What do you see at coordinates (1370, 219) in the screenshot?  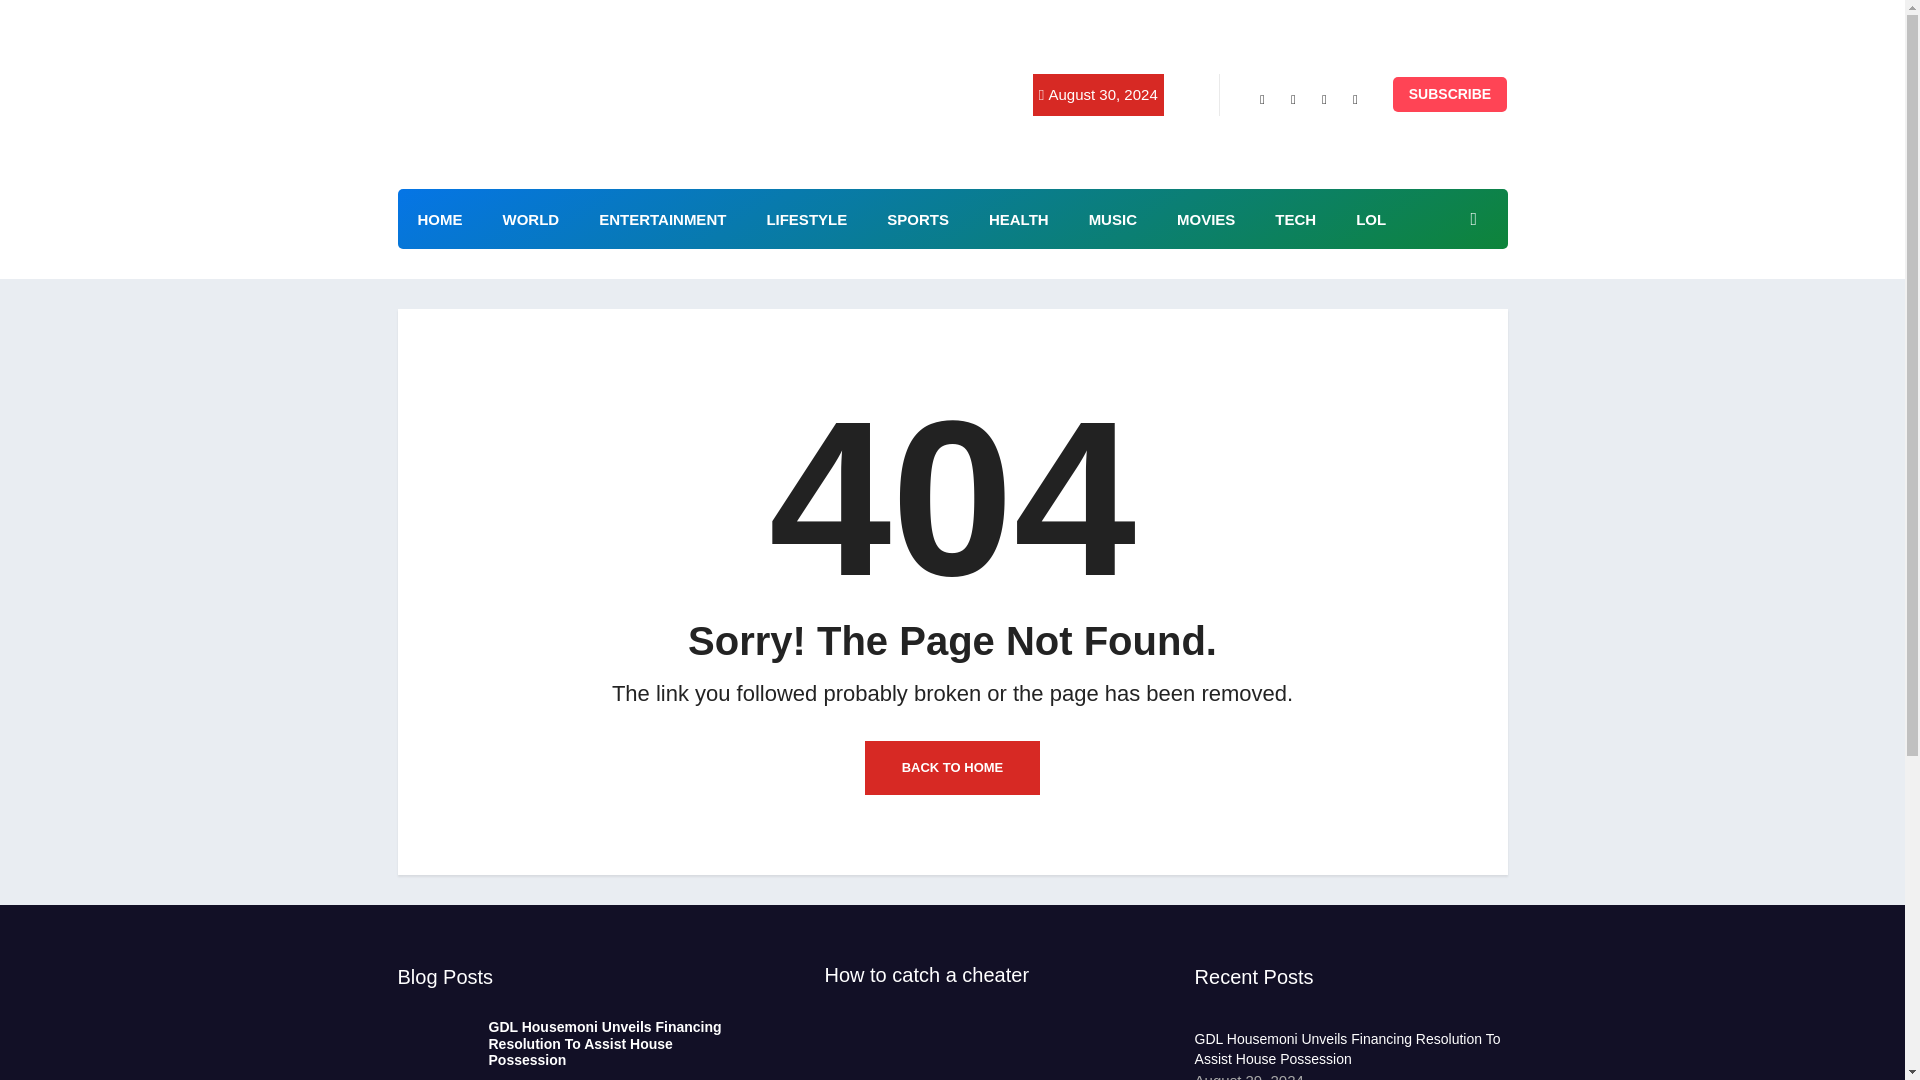 I see `LOL` at bounding box center [1370, 219].